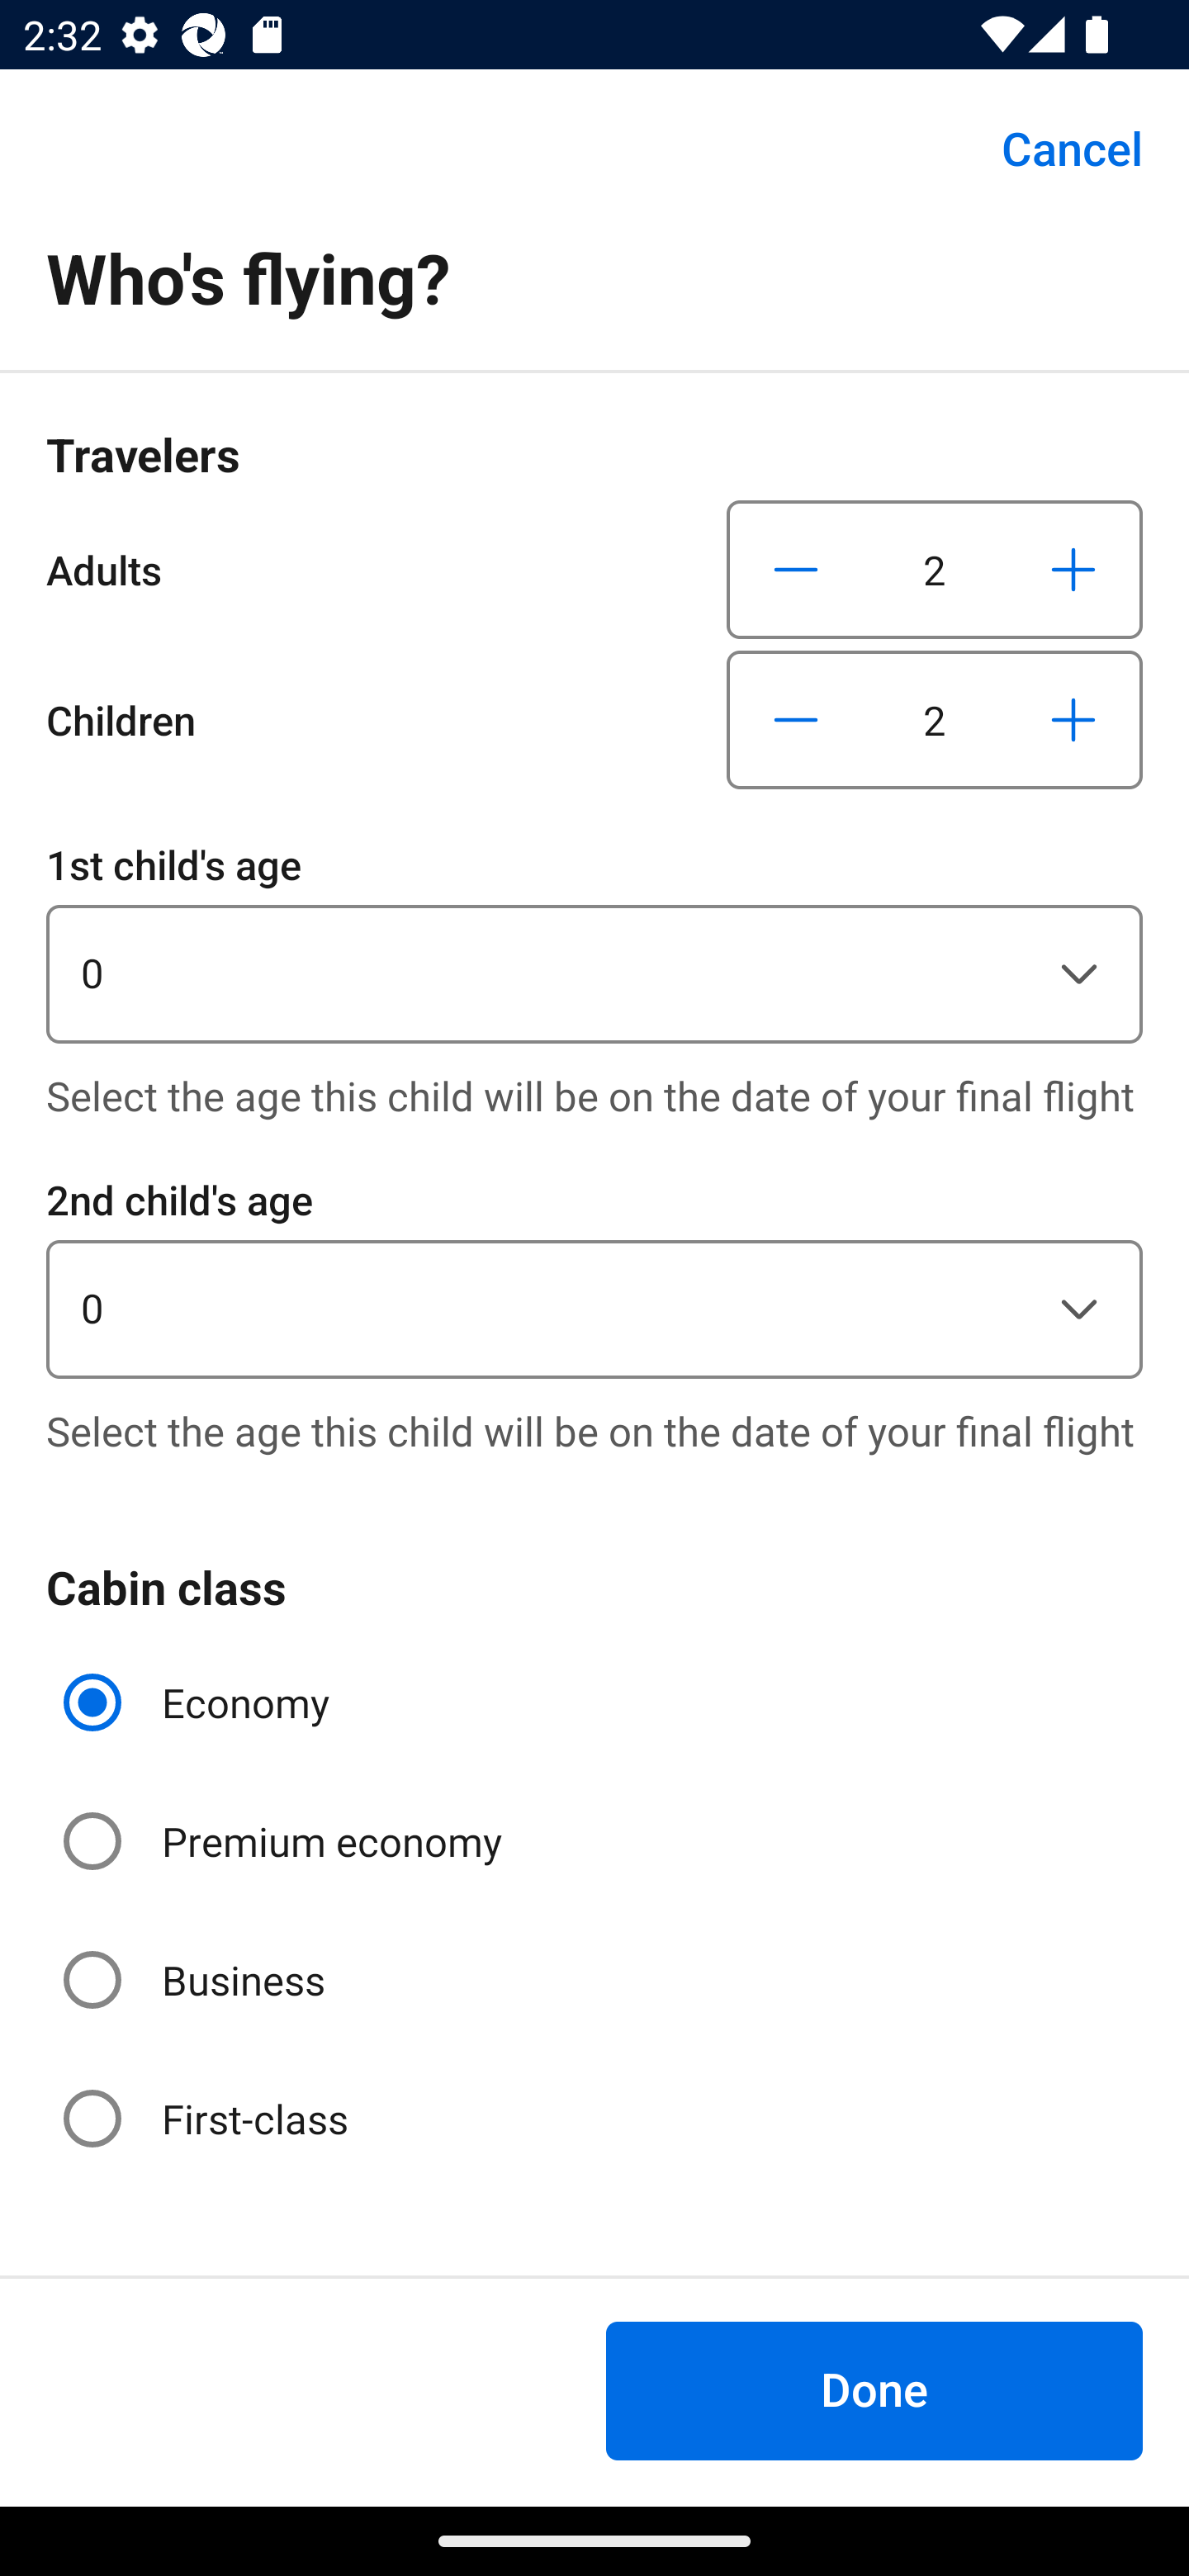 The width and height of the screenshot is (1189, 2576). What do you see at coordinates (286, 1841) in the screenshot?
I see `Premium economy` at bounding box center [286, 1841].